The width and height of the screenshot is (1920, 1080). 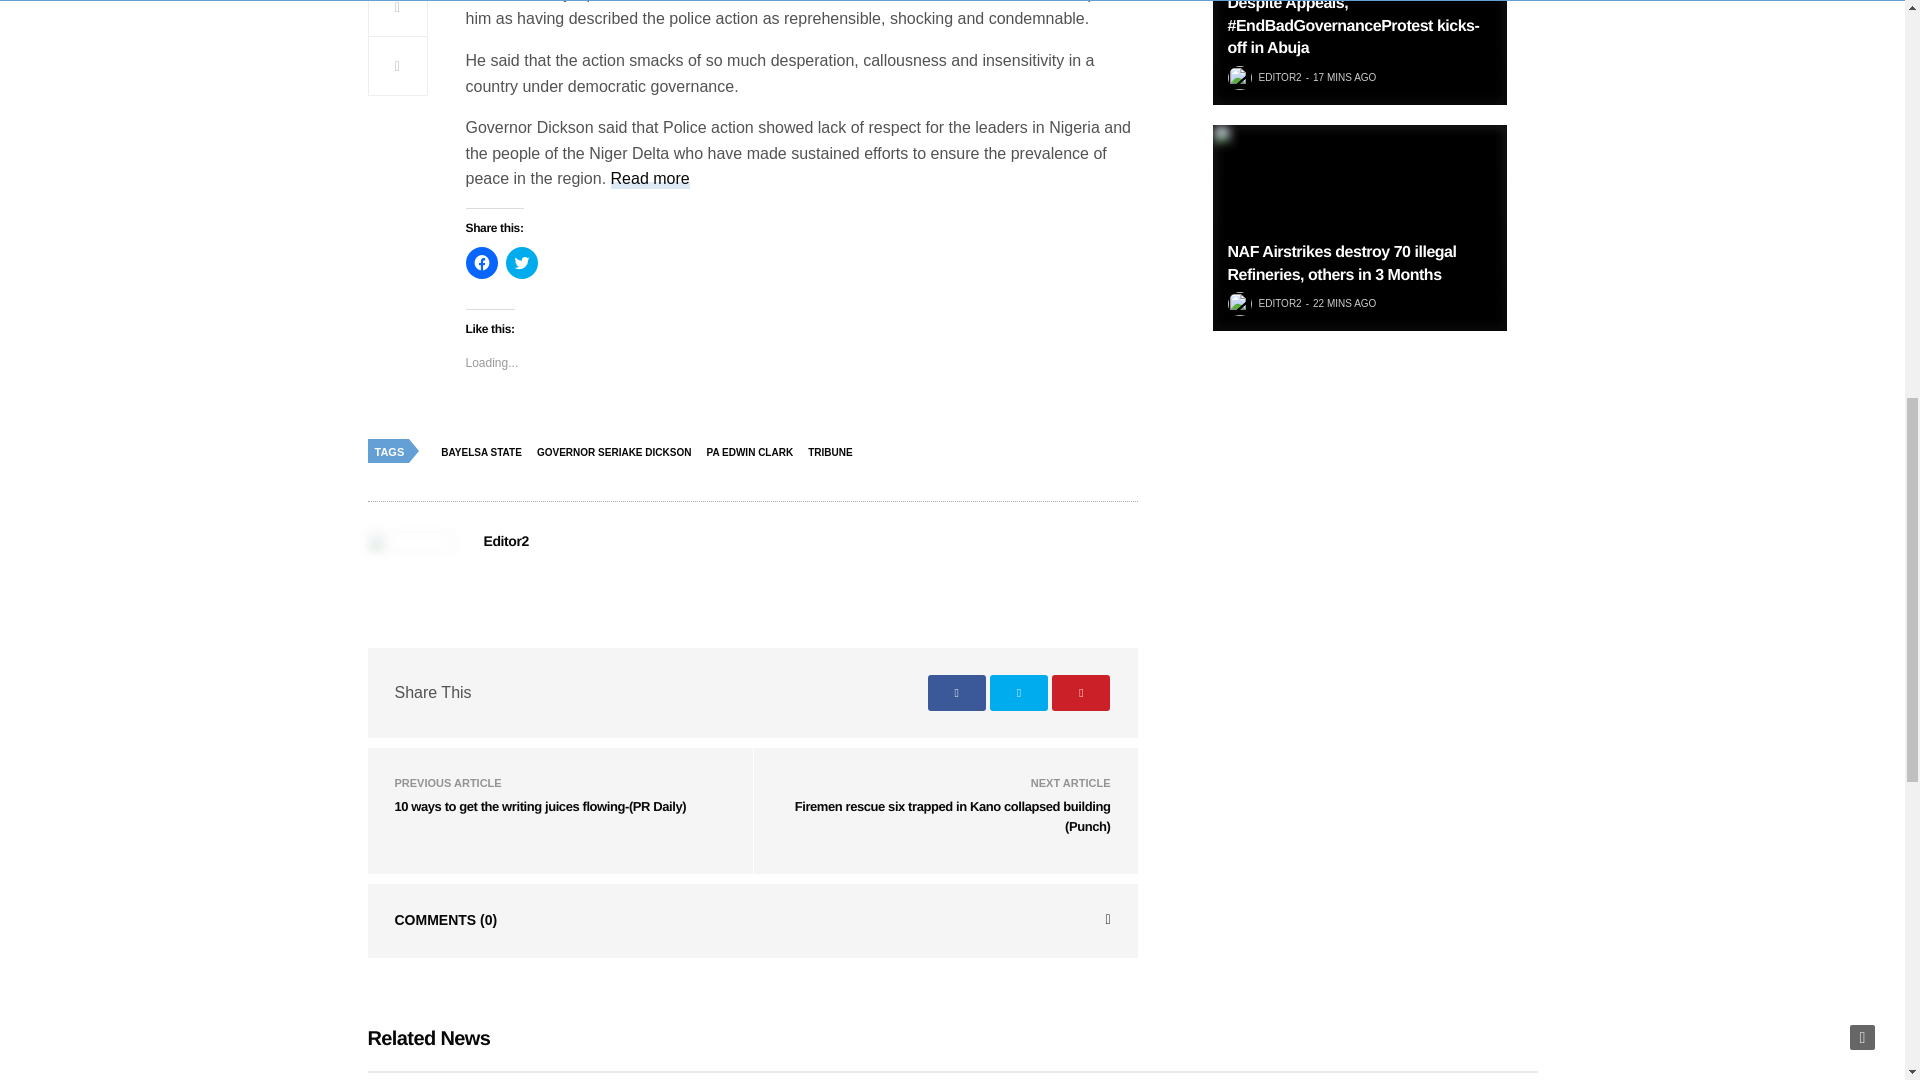 What do you see at coordinates (650, 179) in the screenshot?
I see `Read more` at bounding box center [650, 179].